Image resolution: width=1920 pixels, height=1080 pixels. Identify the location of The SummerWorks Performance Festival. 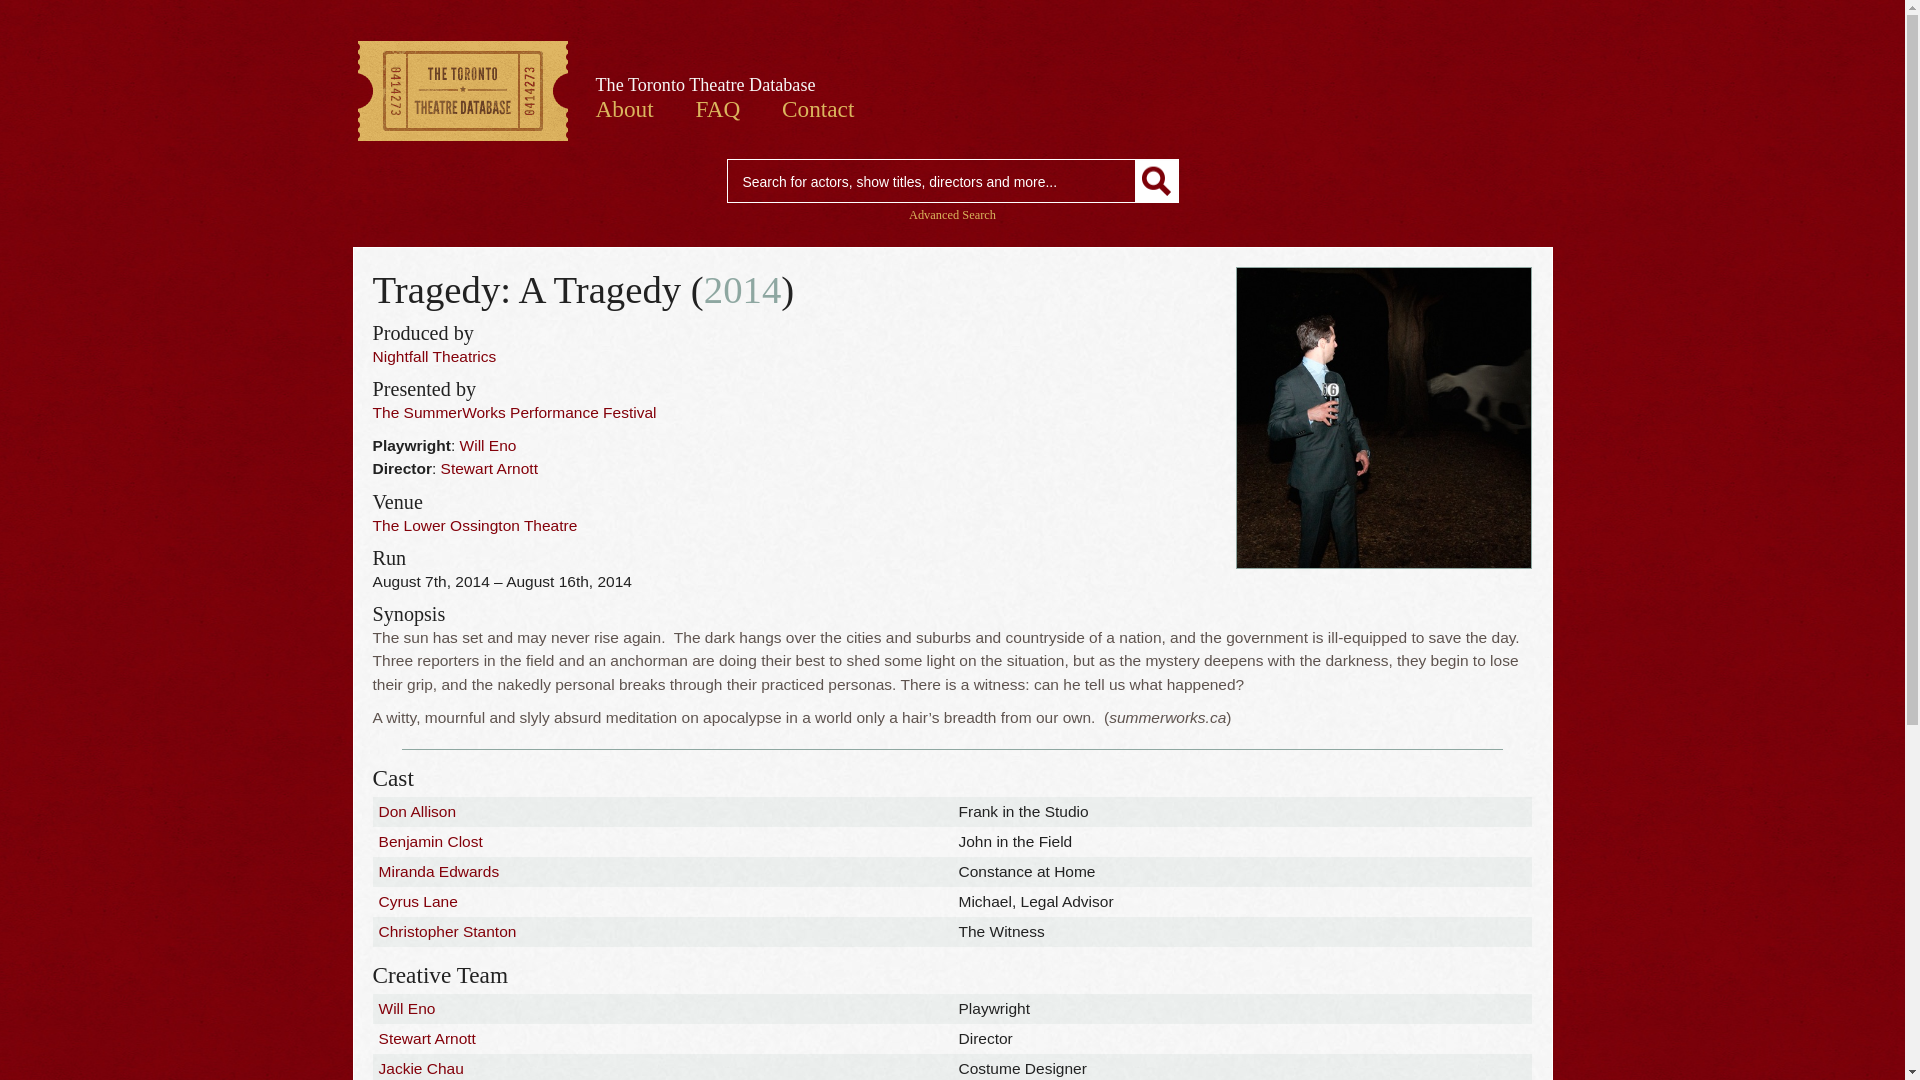
(514, 412).